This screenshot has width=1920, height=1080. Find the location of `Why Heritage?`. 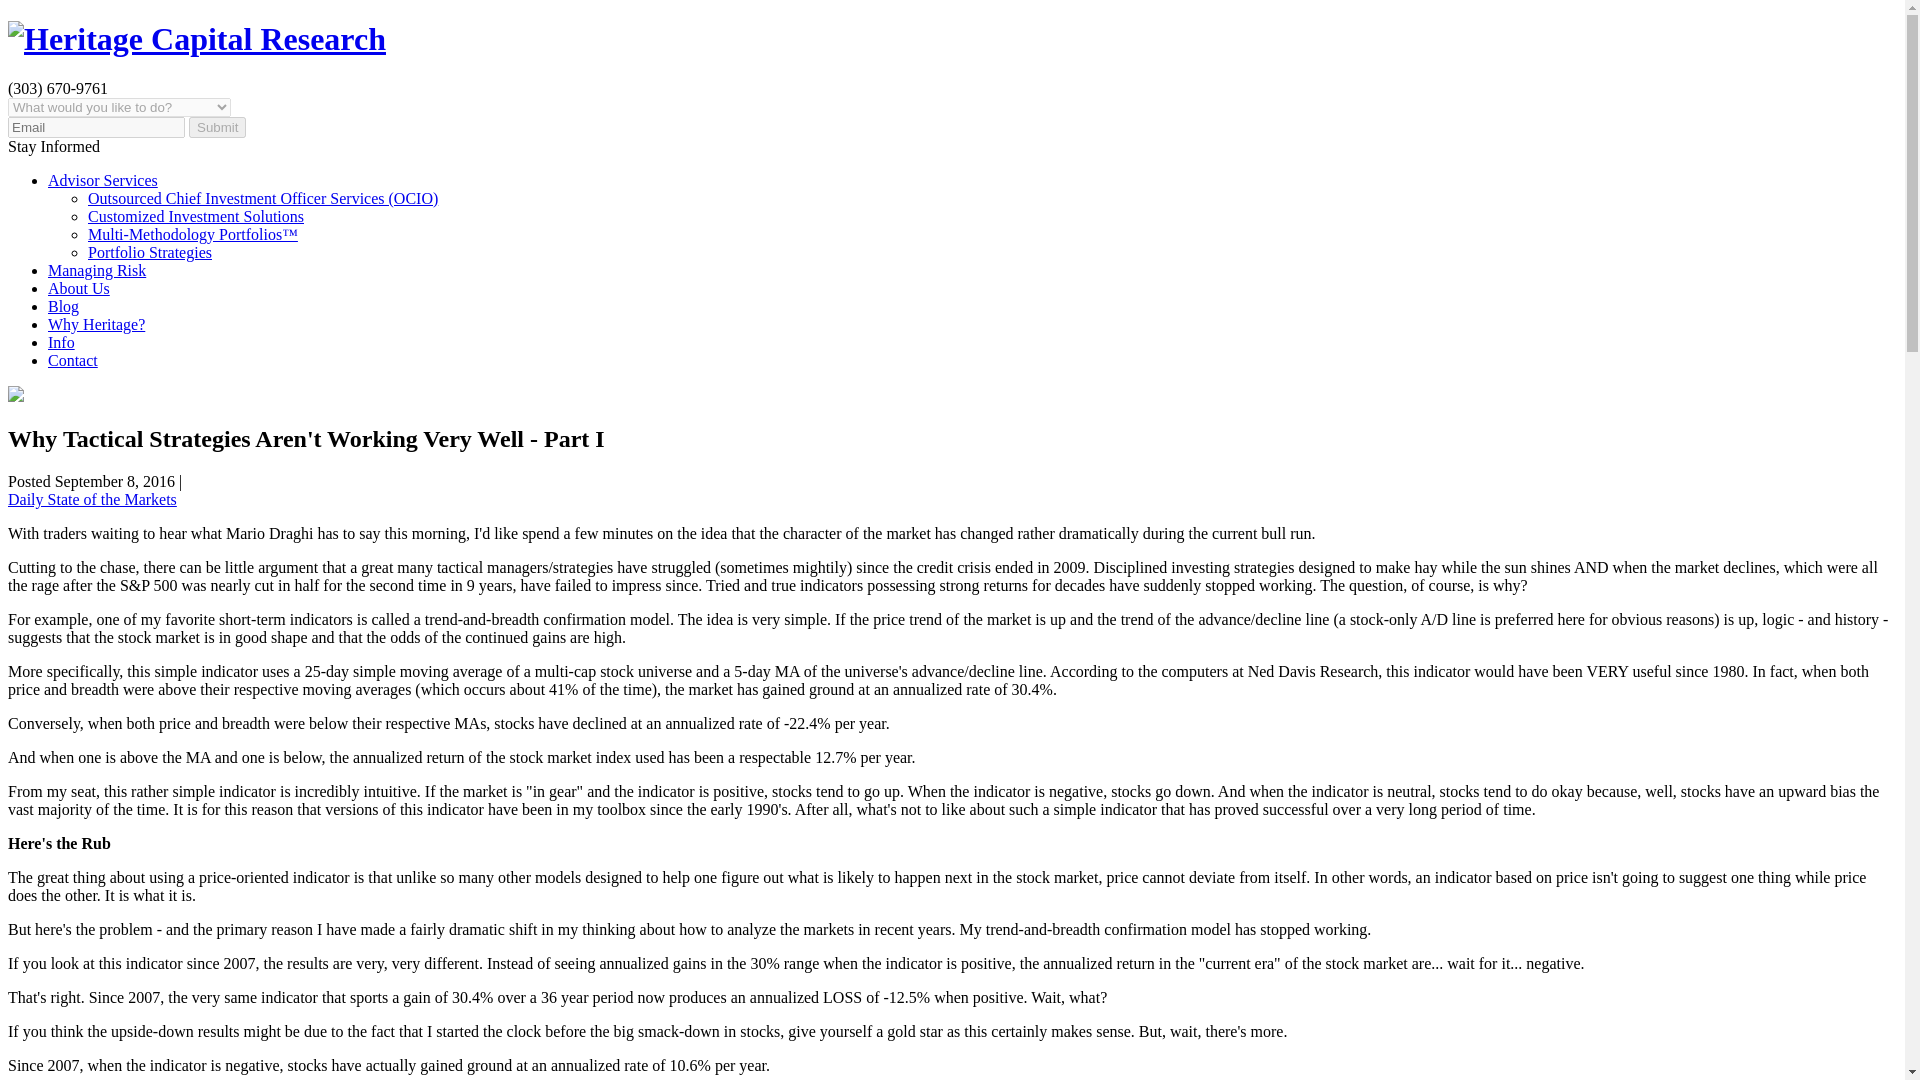

Why Heritage? is located at coordinates (96, 324).